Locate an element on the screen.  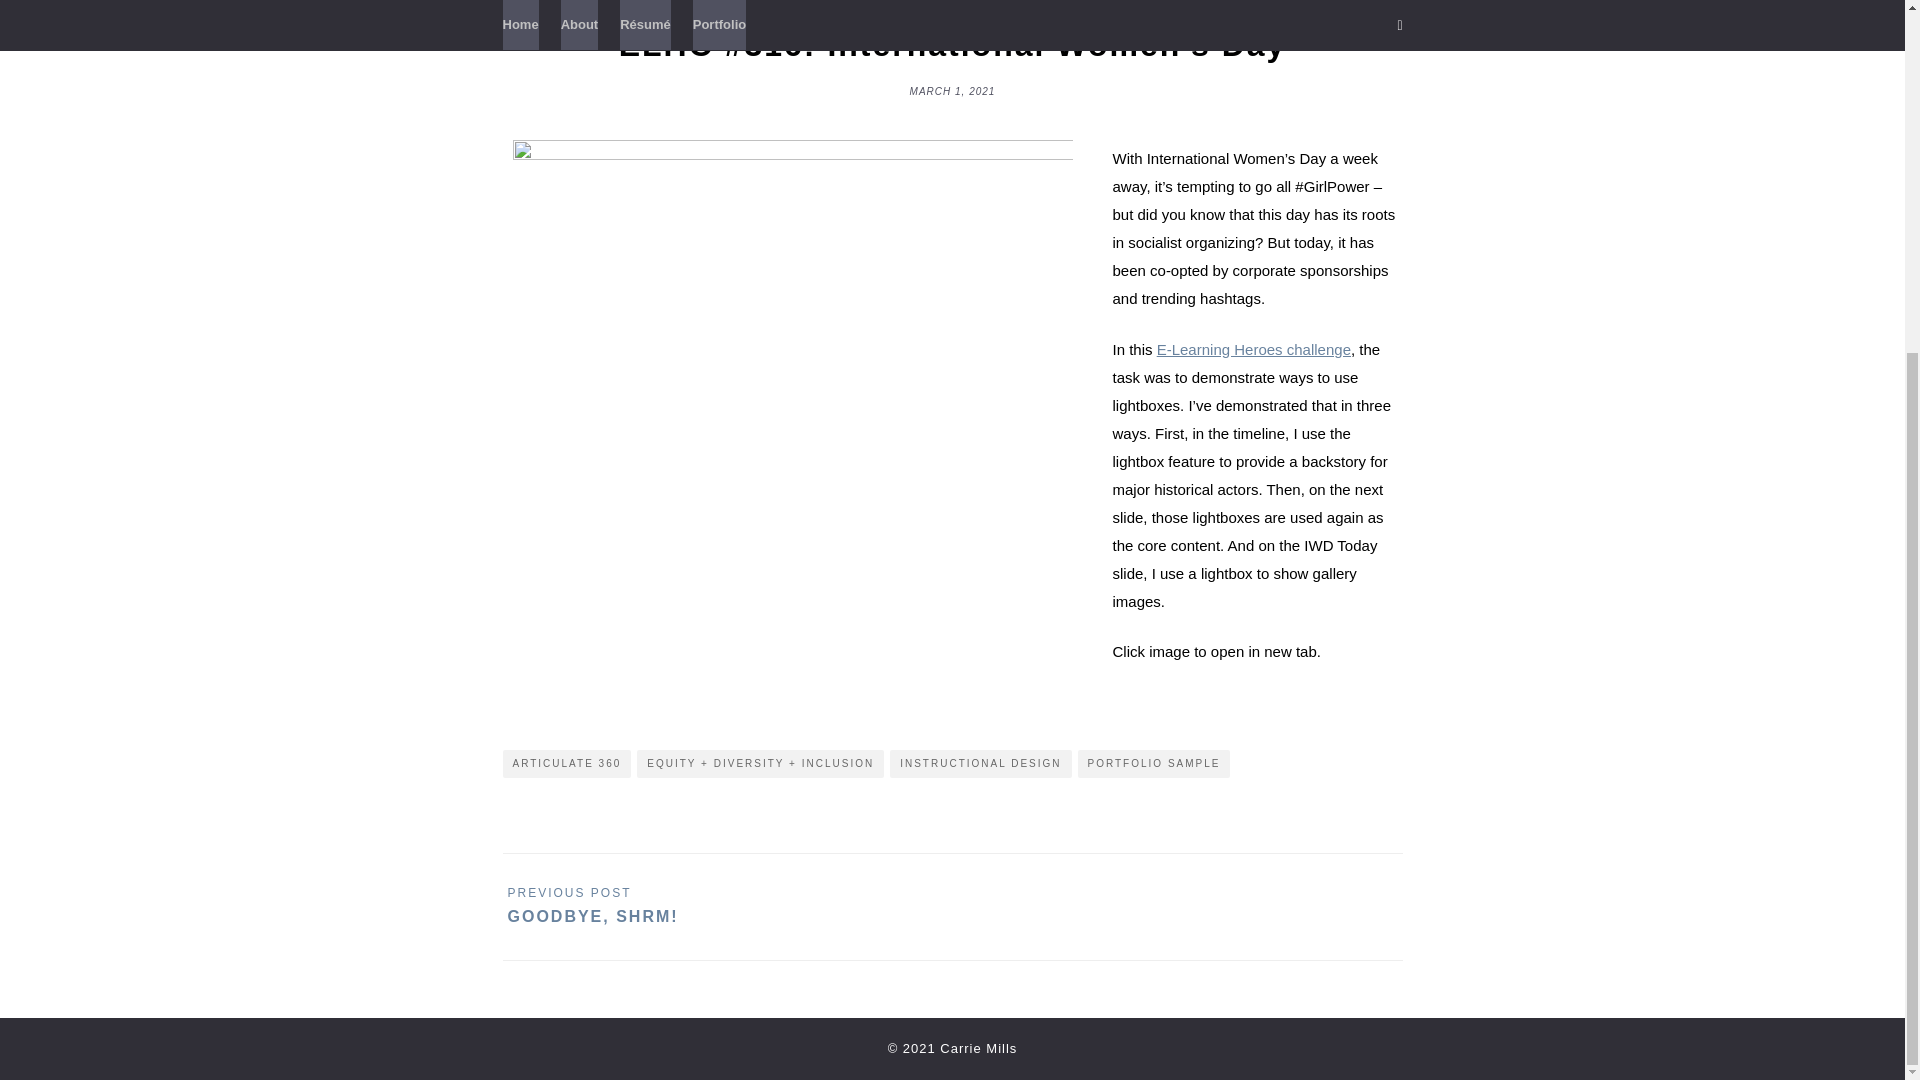
GOODBYE, SHRM! is located at coordinates (594, 906).